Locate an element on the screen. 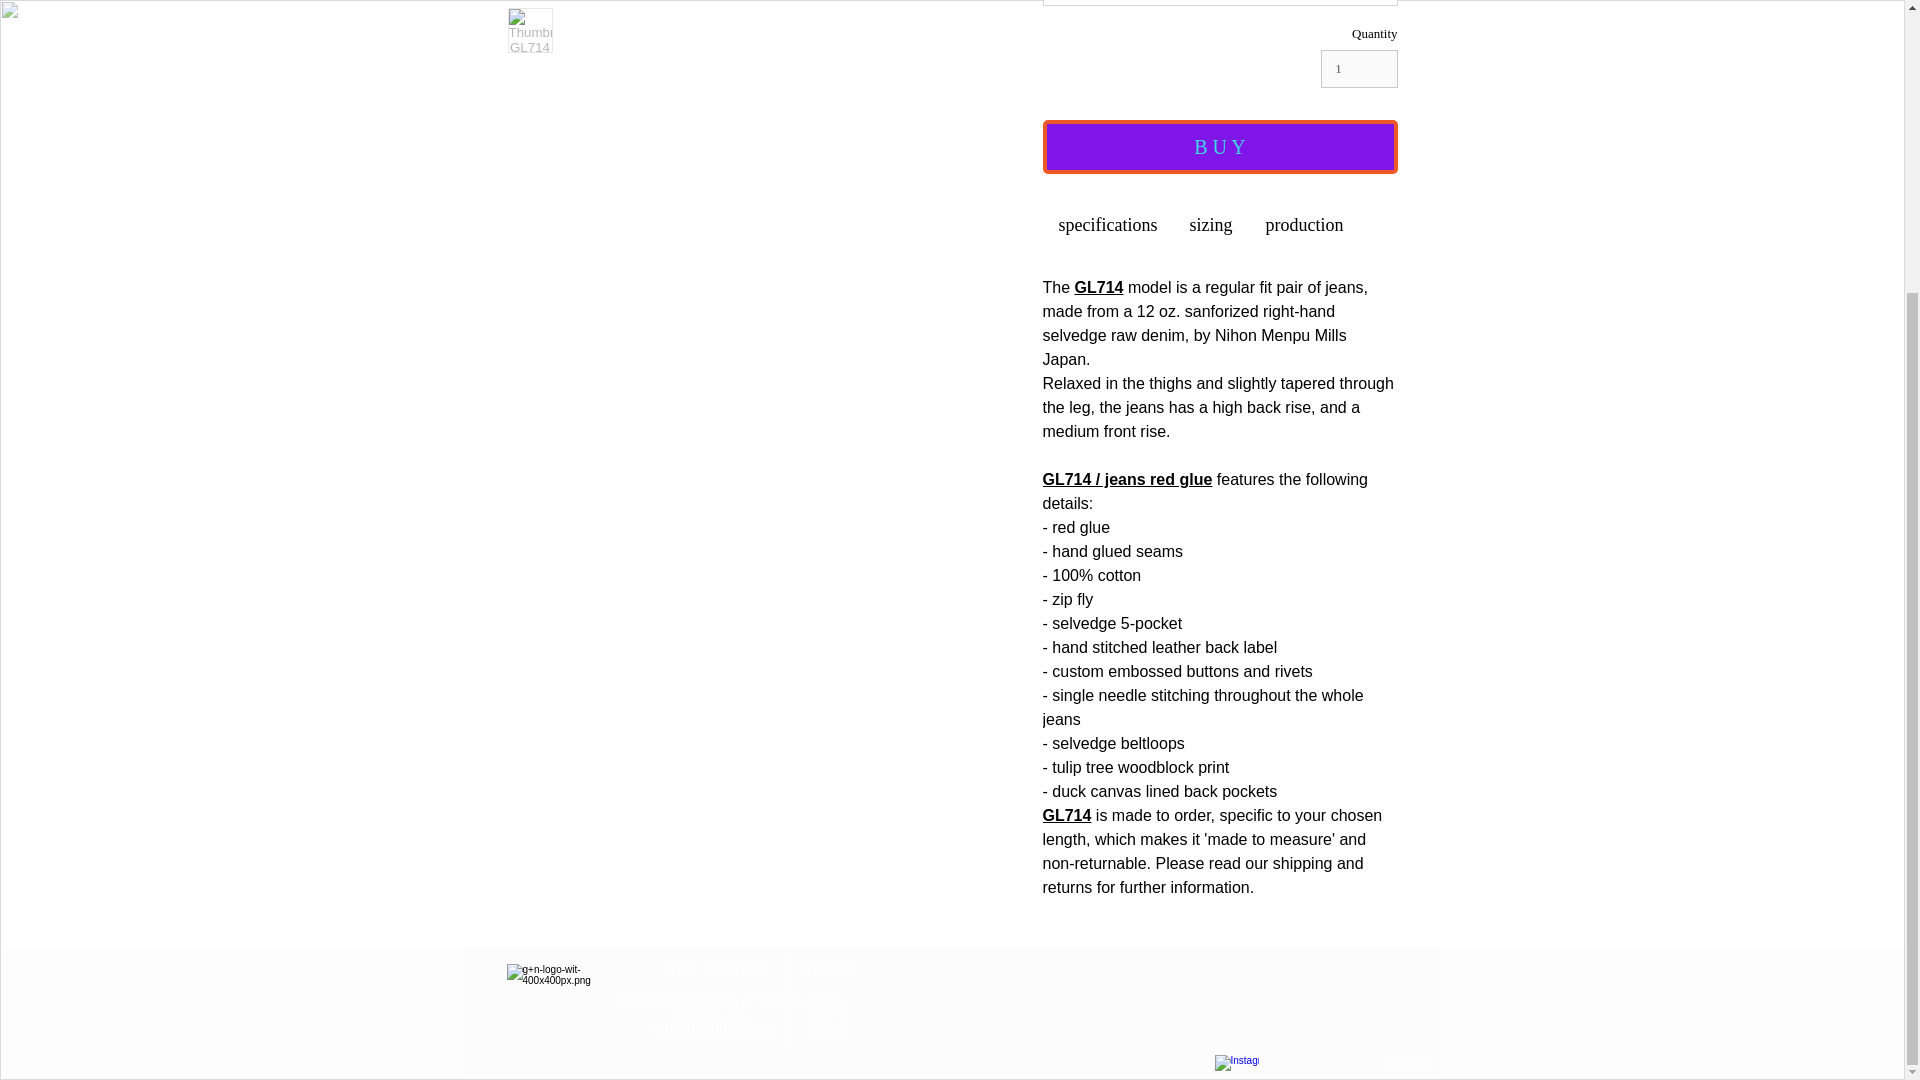 This screenshot has height=1080, width=1920. B U Y is located at coordinates (1220, 146).